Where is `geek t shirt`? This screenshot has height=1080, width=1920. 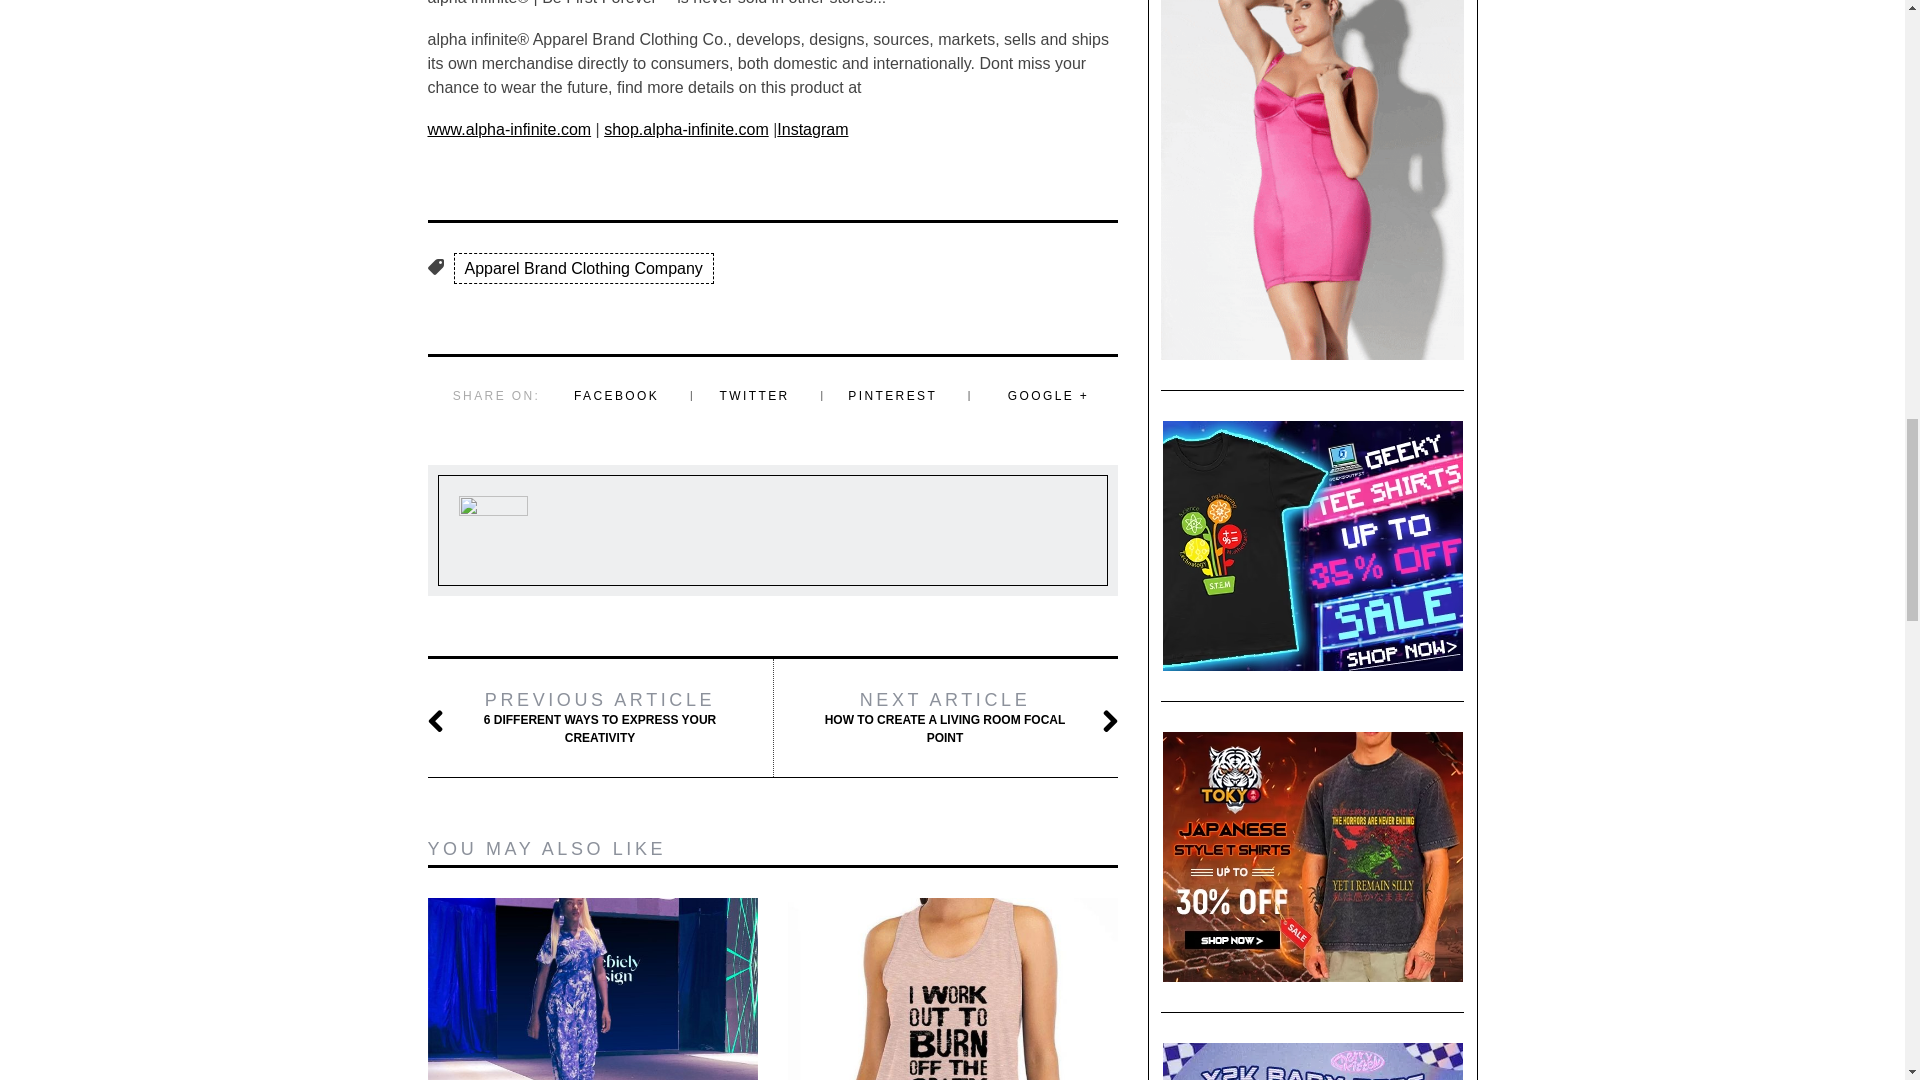 geek t shirt is located at coordinates (1312, 546).